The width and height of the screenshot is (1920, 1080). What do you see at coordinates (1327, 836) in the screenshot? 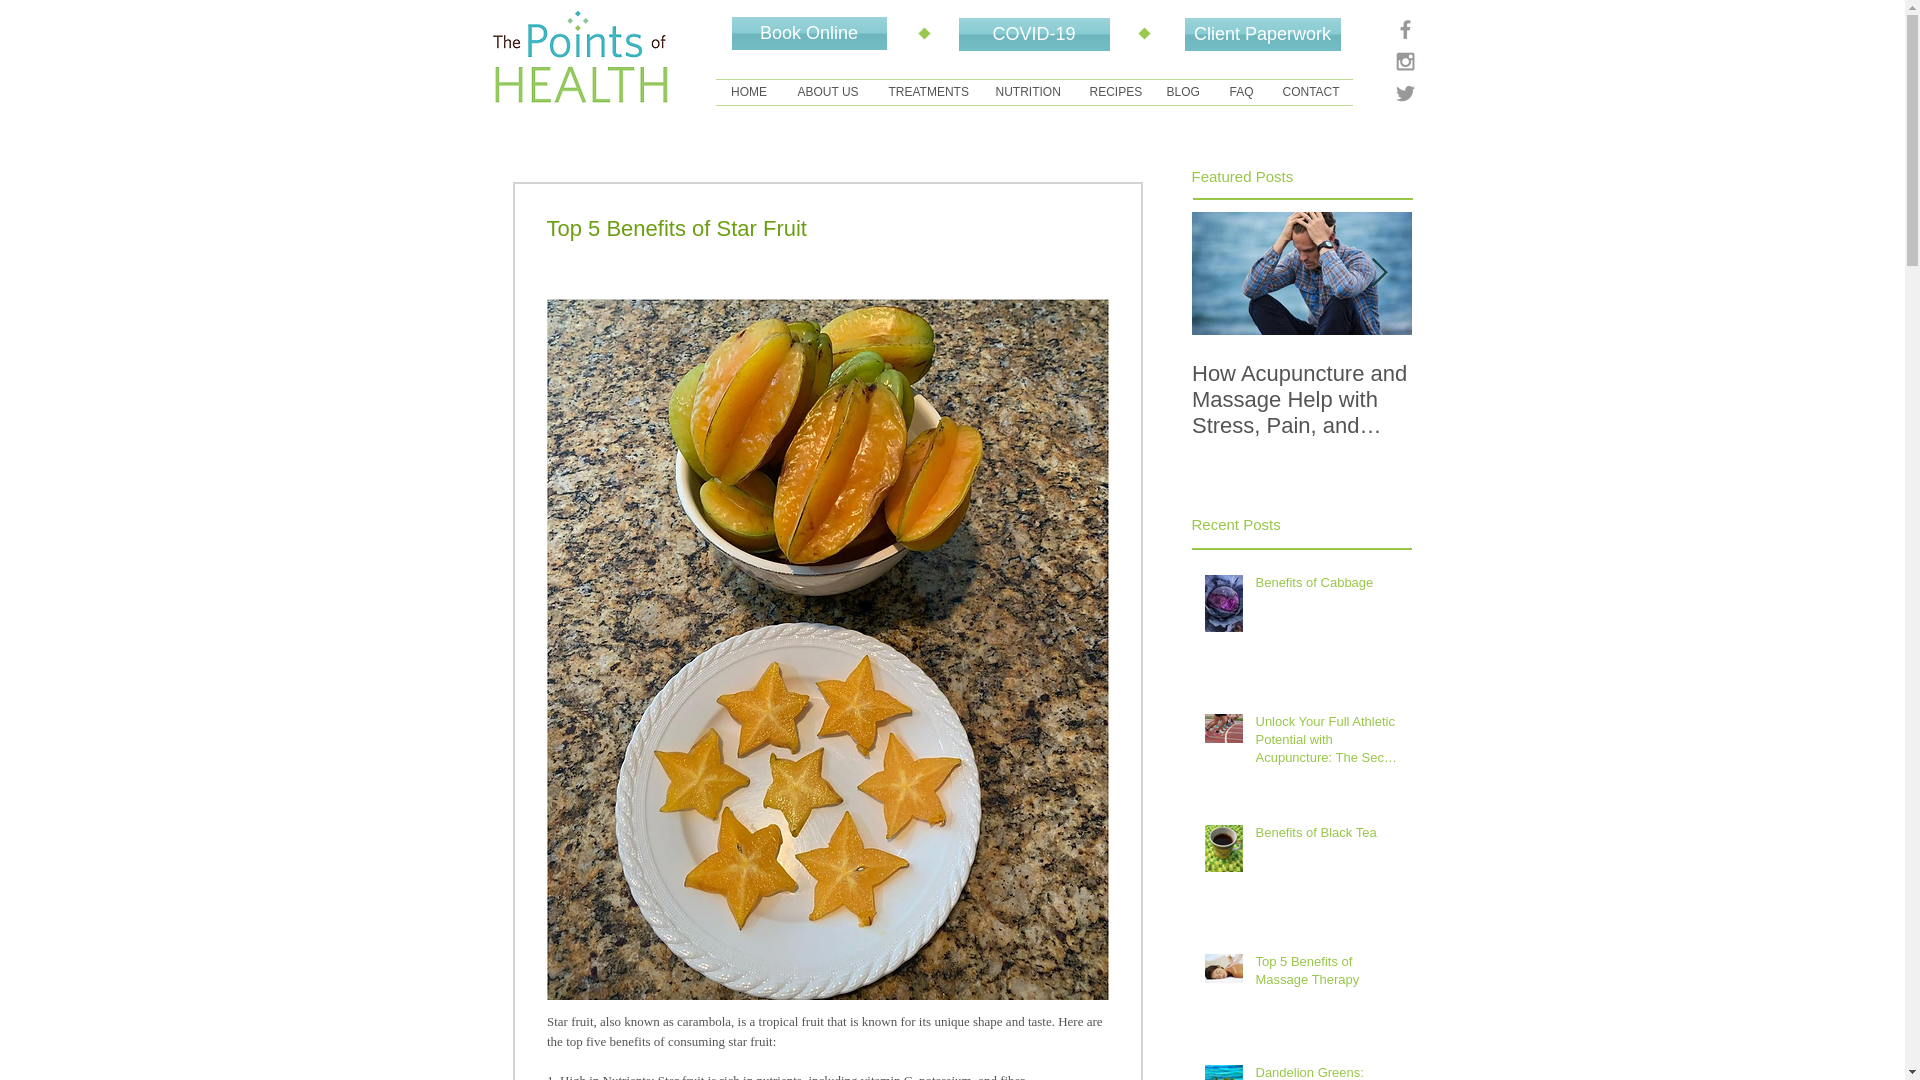
I see `Benefits of Black Tea` at bounding box center [1327, 836].